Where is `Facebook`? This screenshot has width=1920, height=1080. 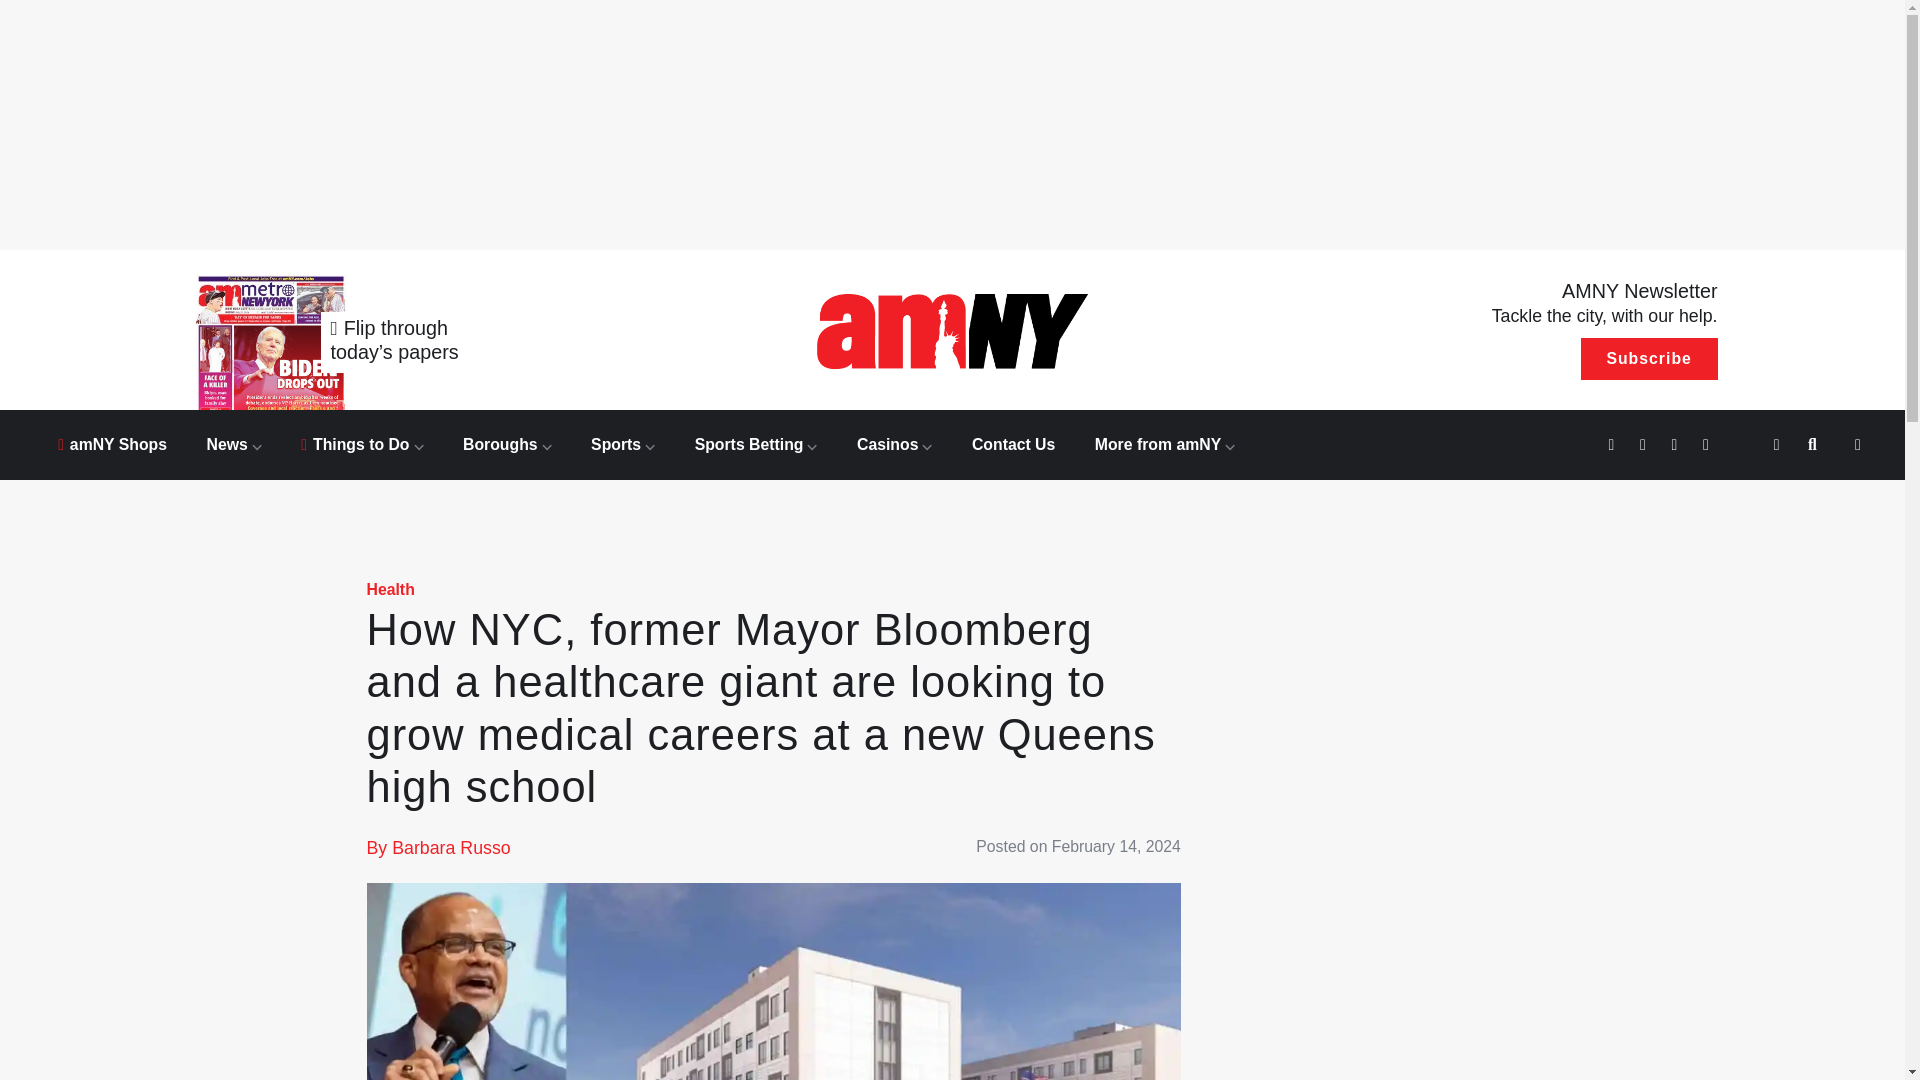
Facebook is located at coordinates (1645, 446).